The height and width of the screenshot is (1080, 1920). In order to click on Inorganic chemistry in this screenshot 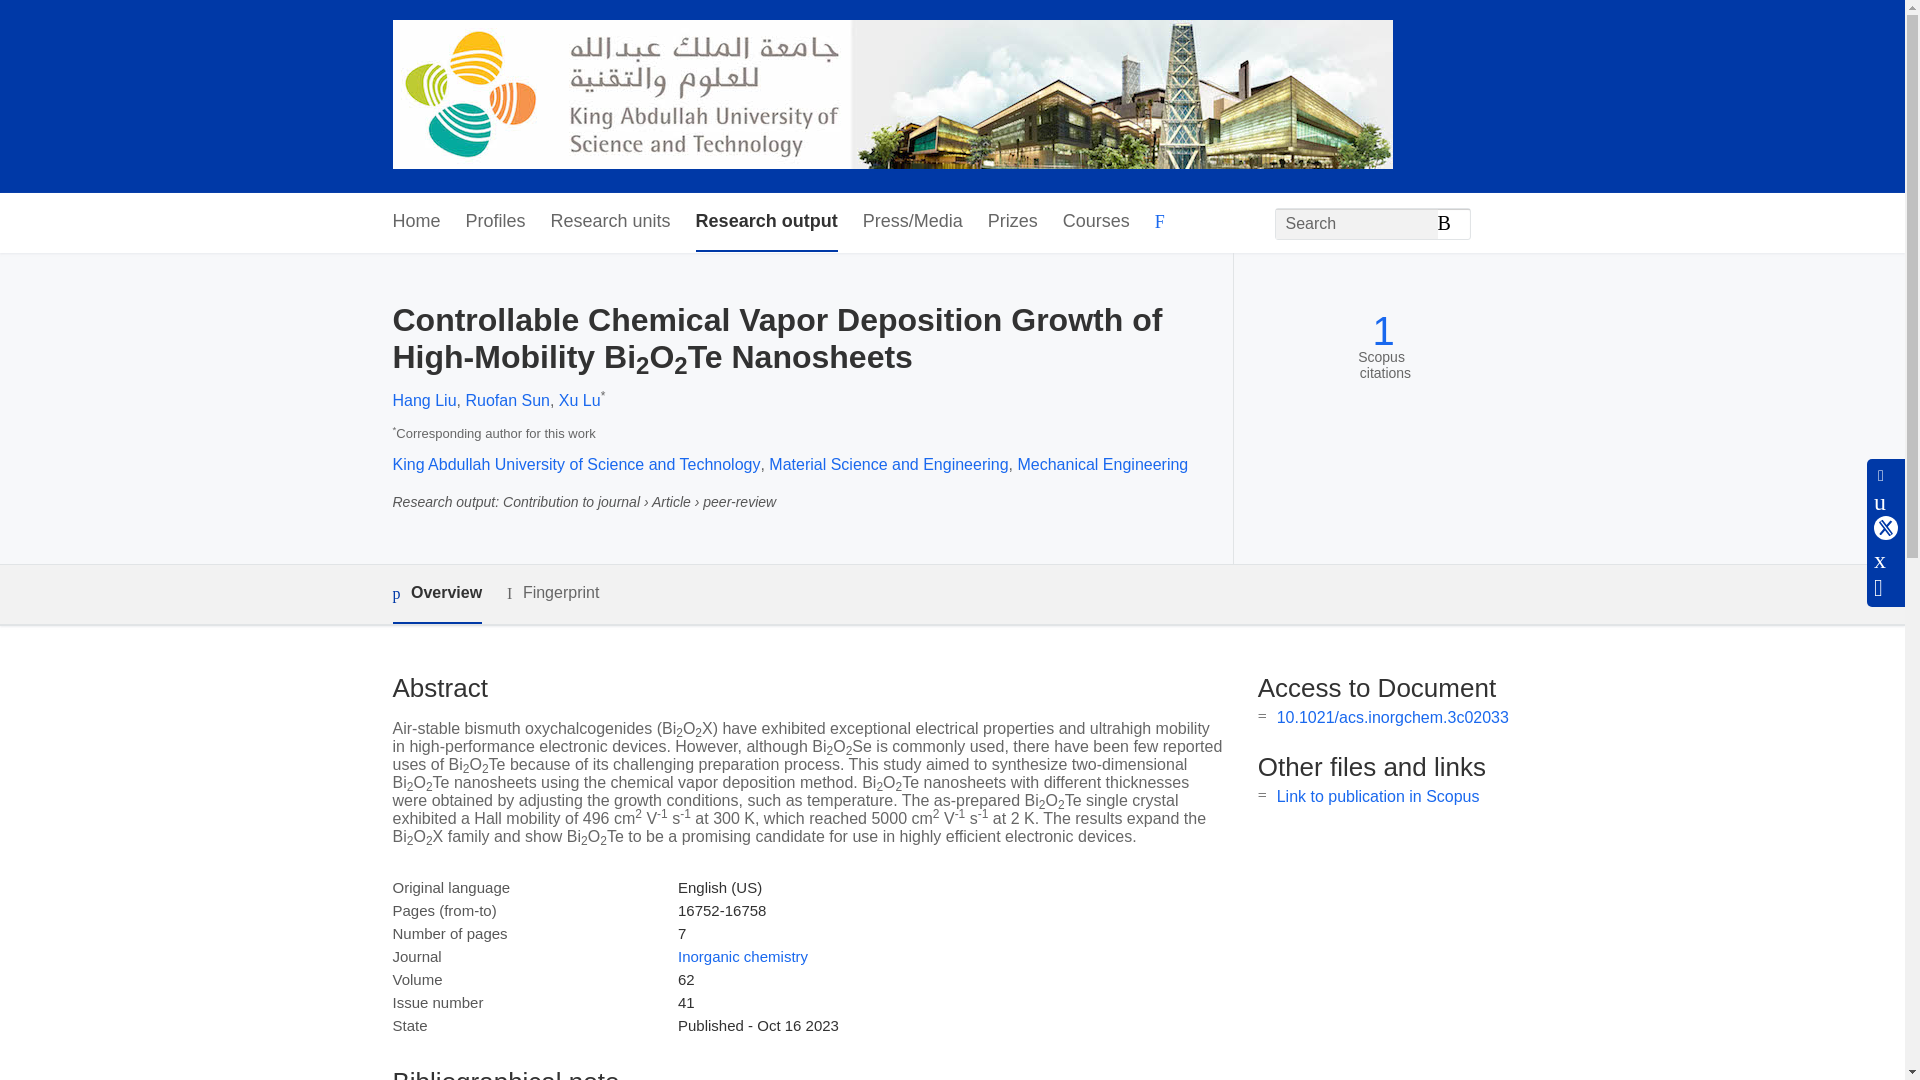, I will do `click(742, 956)`.